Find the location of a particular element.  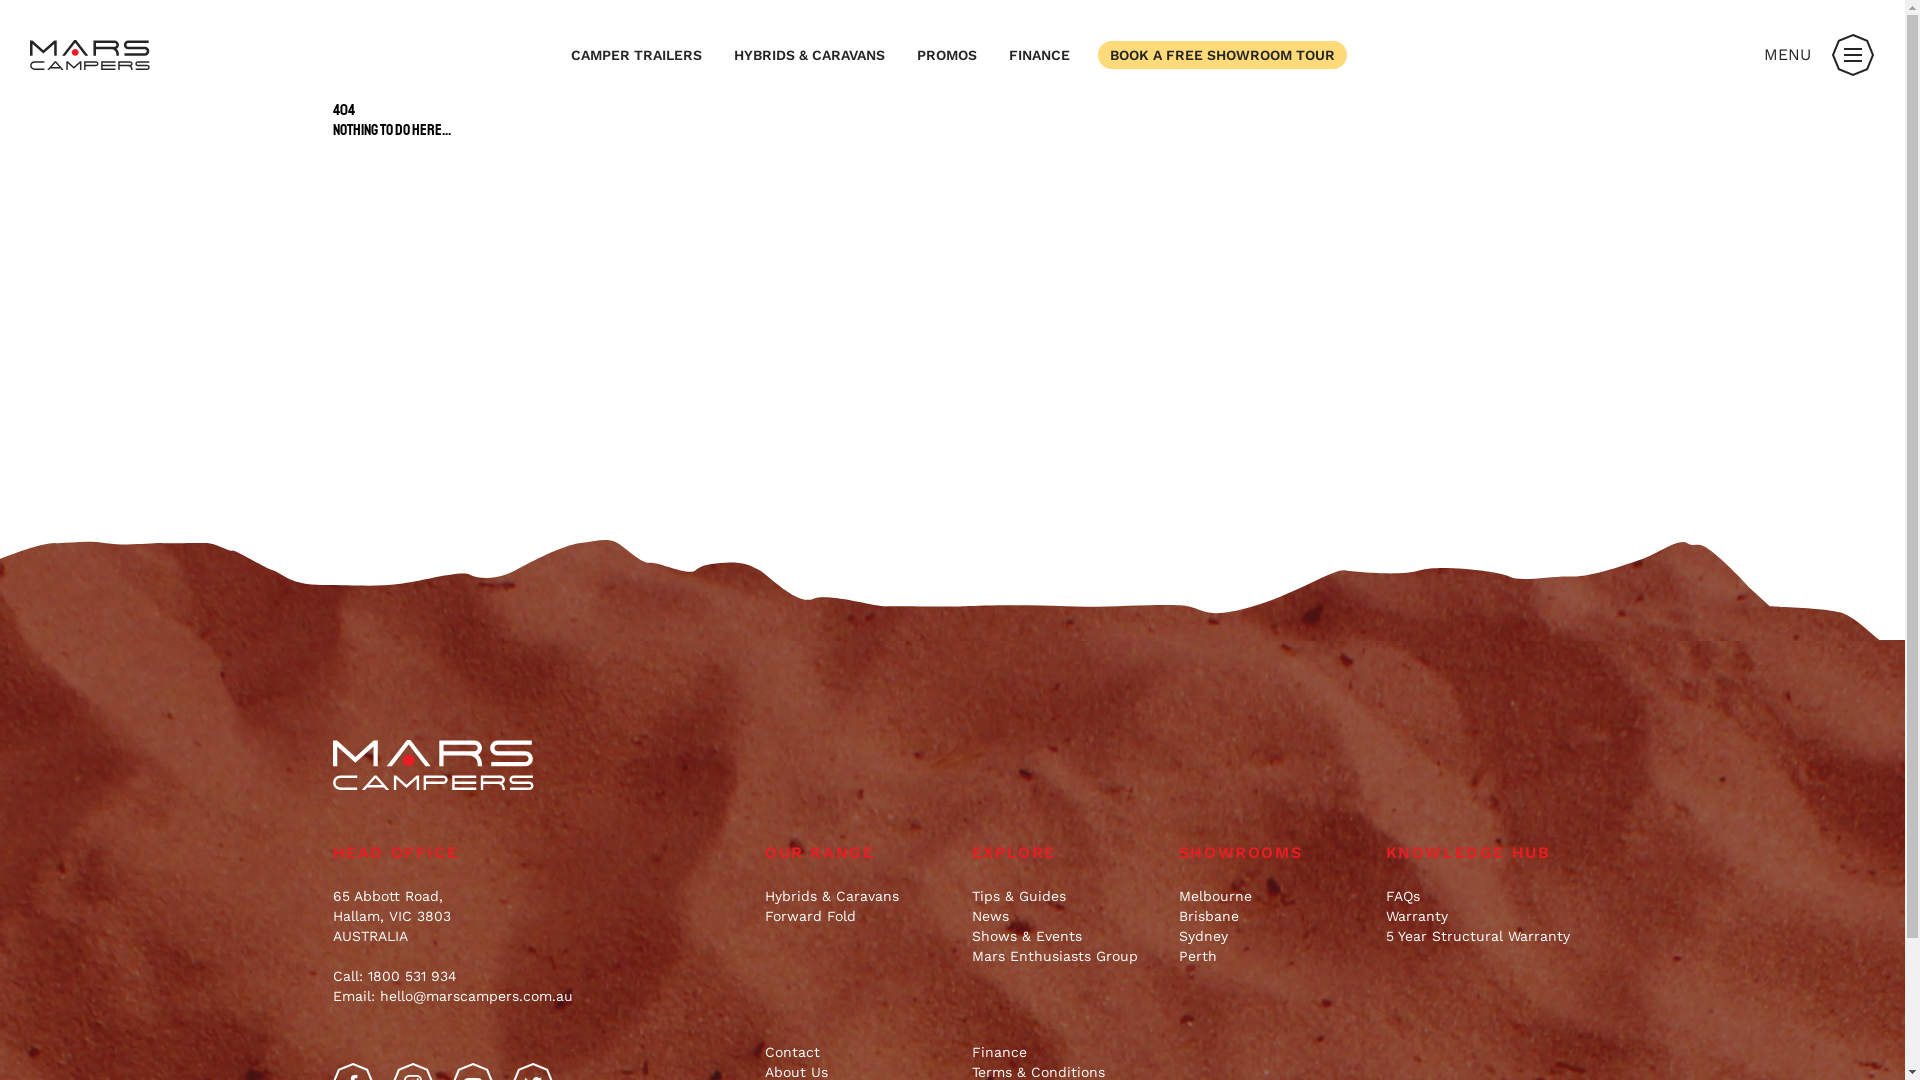

Email: hello@marscampers.com.au is located at coordinates (452, 996).